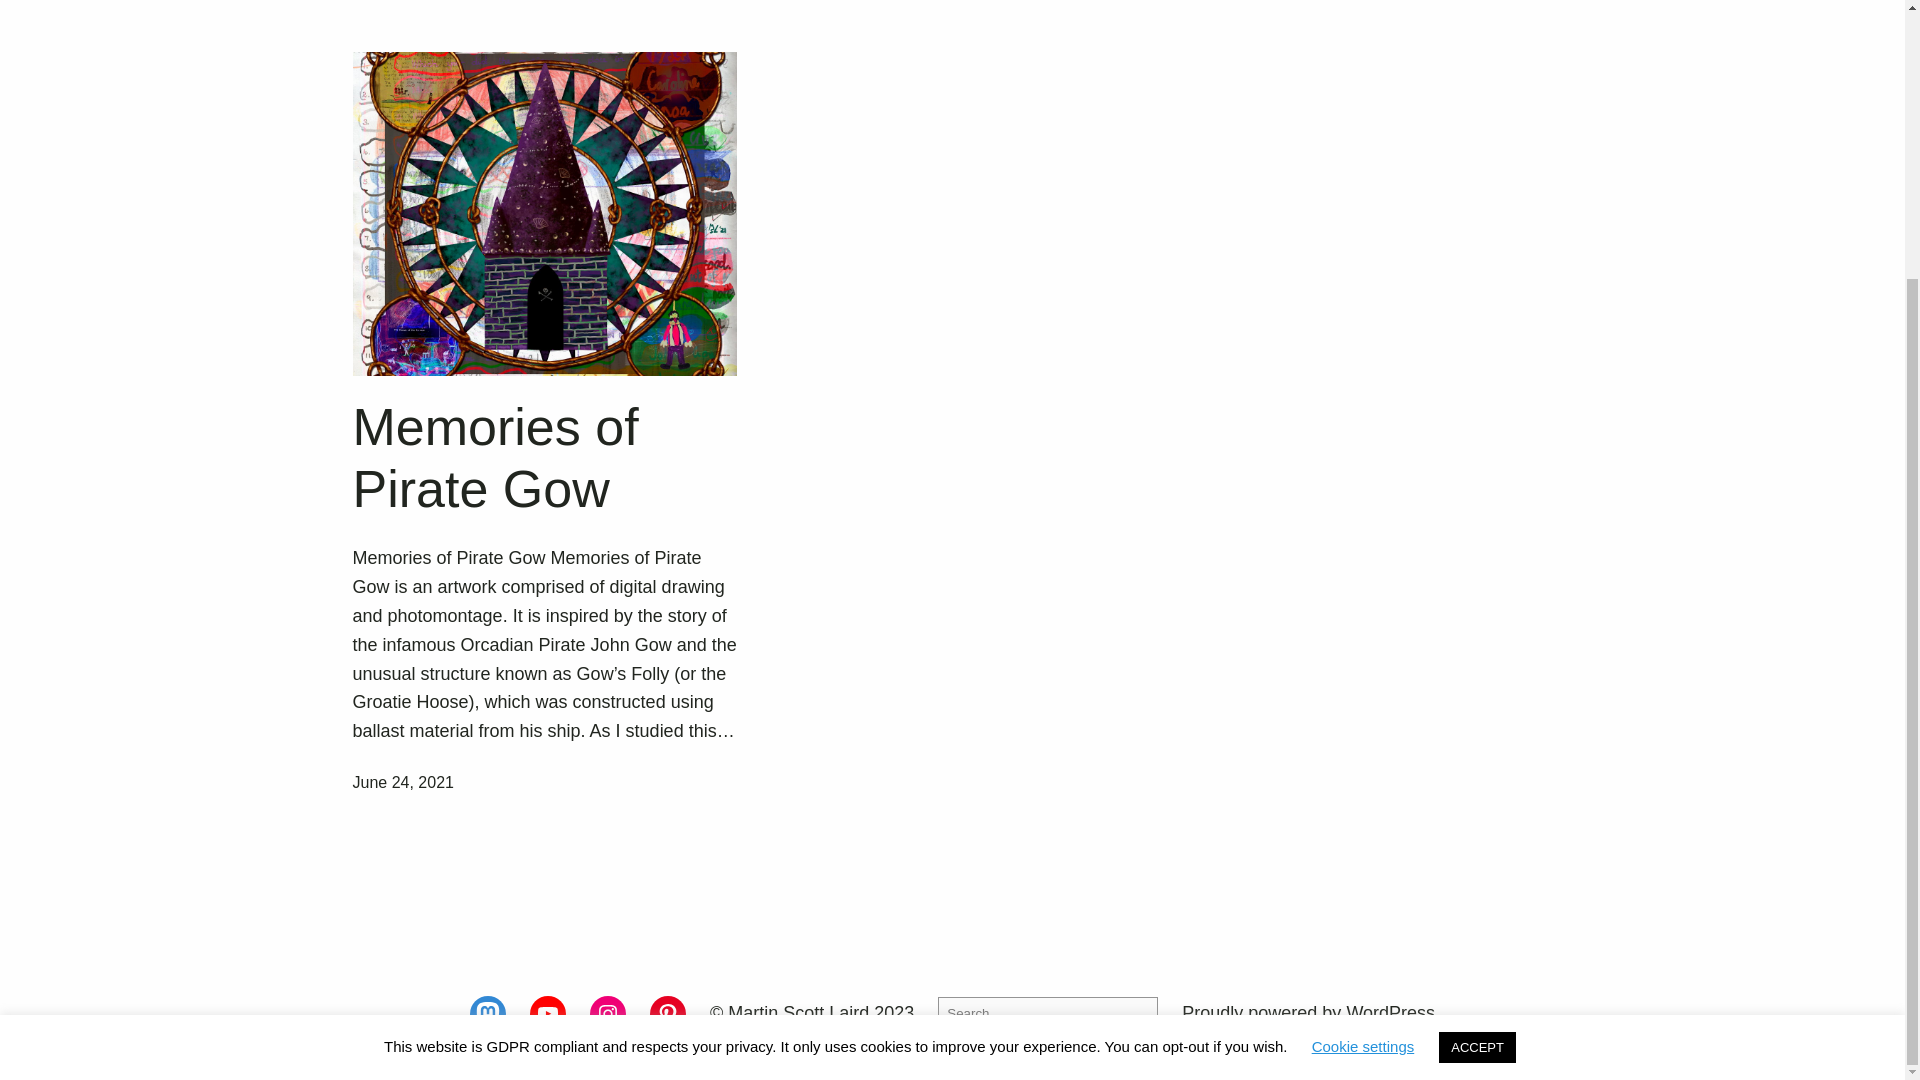 The image size is (1920, 1080). What do you see at coordinates (607, 1014) in the screenshot?
I see `Instagram` at bounding box center [607, 1014].